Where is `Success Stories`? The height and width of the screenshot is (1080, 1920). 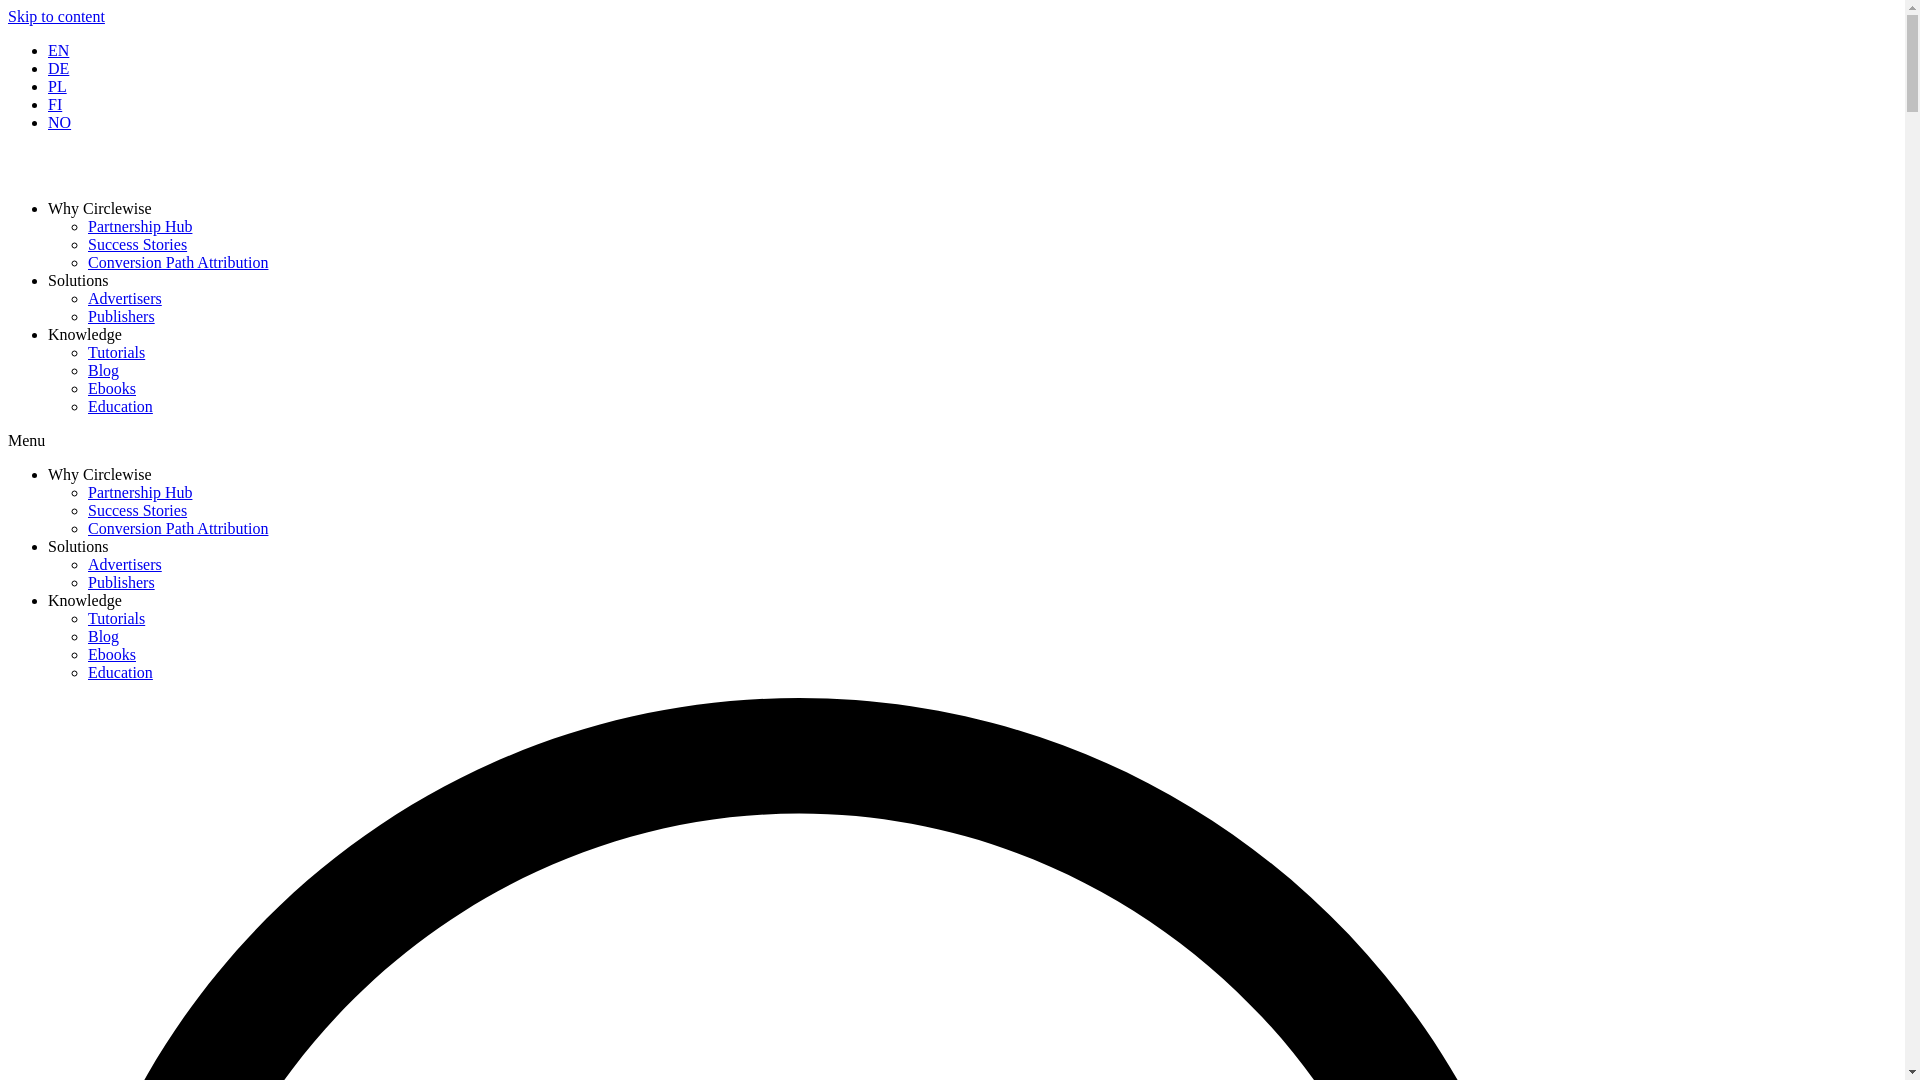 Success Stories is located at coordinates (137, 510).